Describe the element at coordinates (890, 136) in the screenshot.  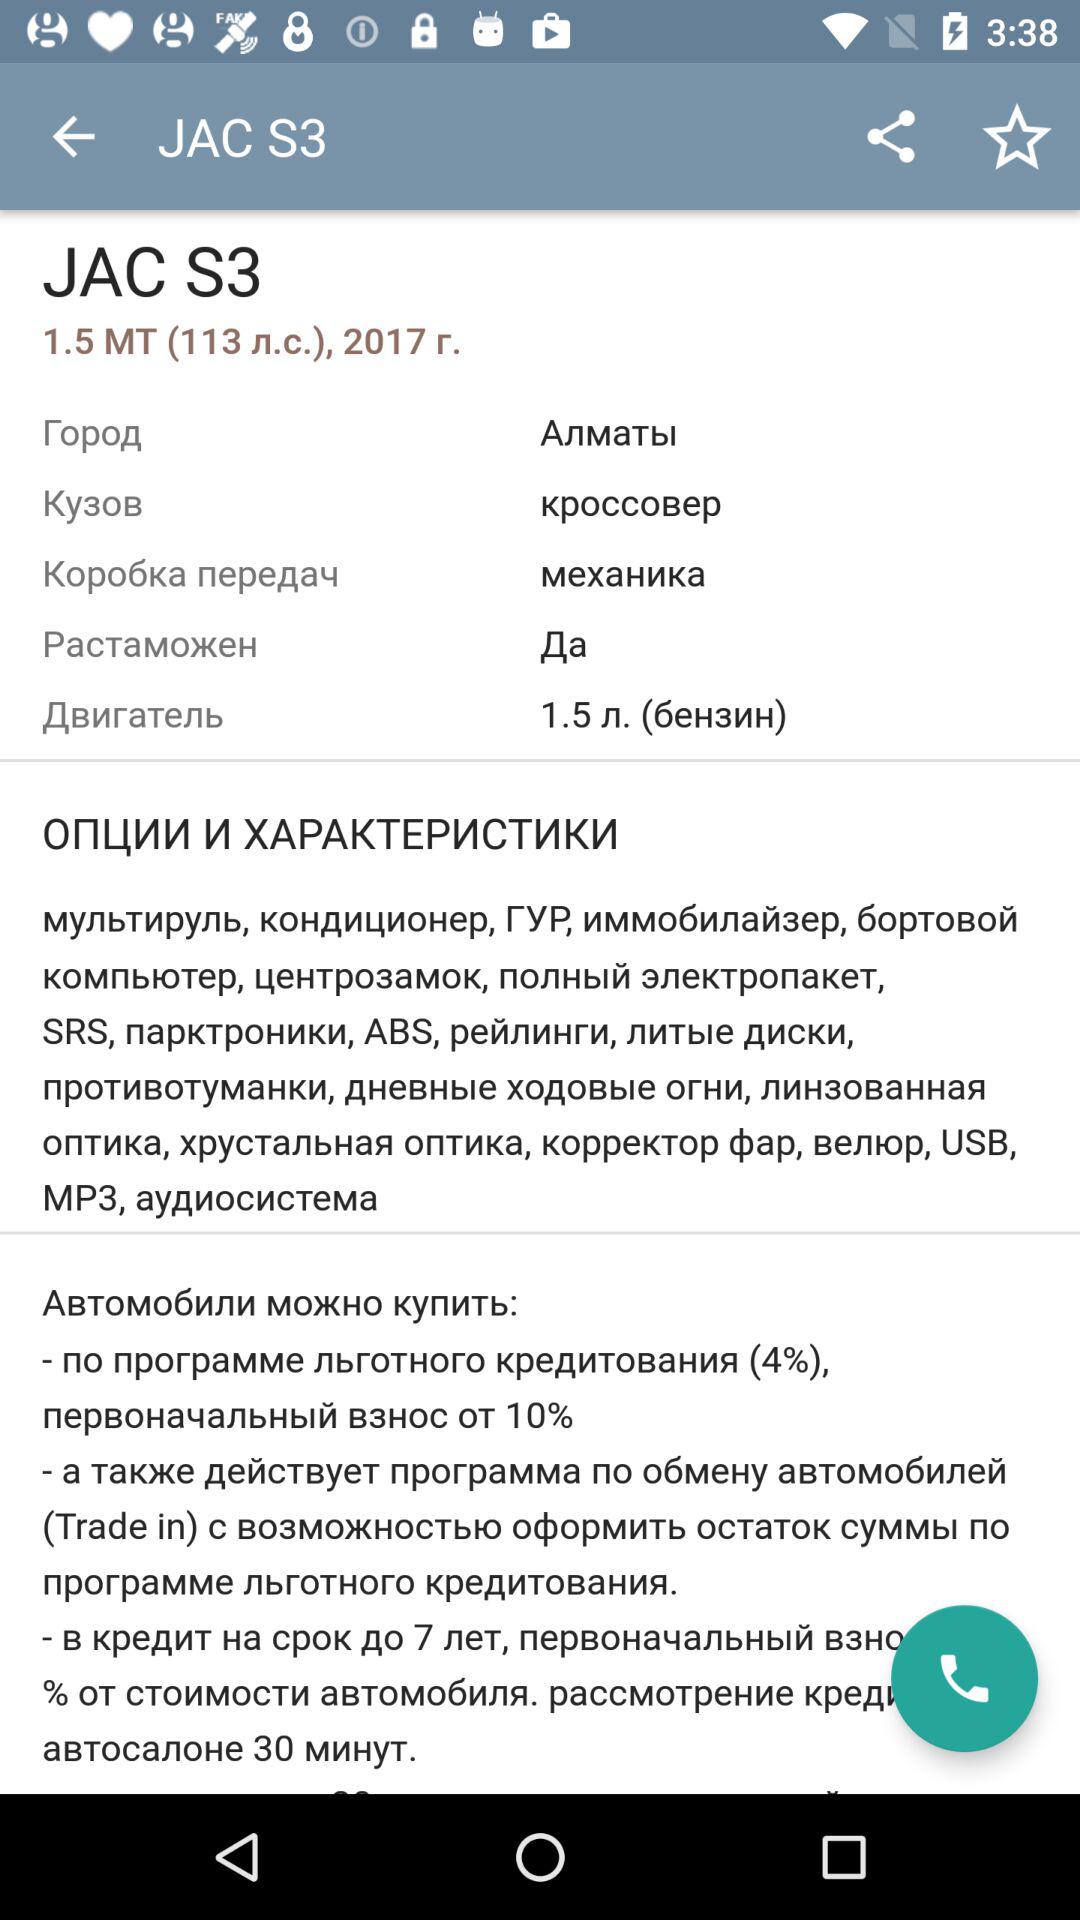
I see `press app to the right of jac s3 icon` at that location.